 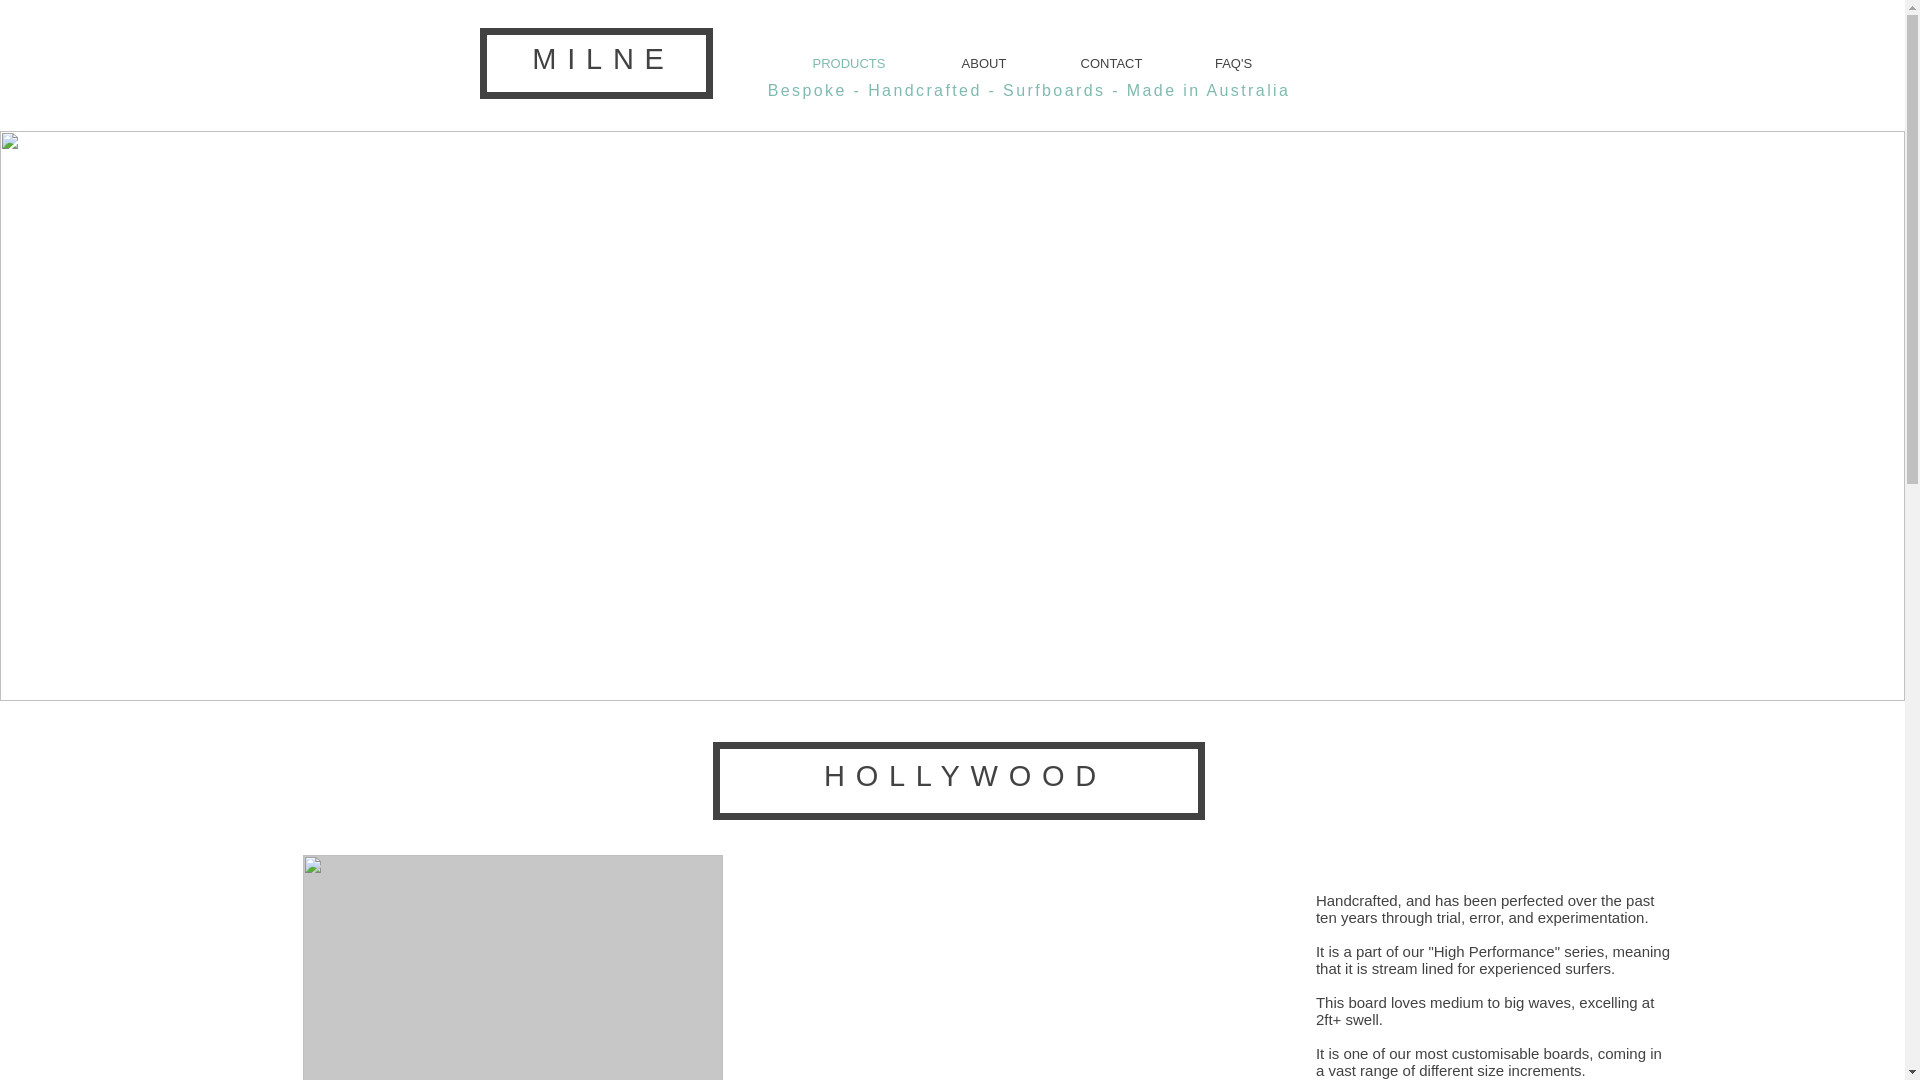 I want to click on ABOUT, so click(x=982, y=63).